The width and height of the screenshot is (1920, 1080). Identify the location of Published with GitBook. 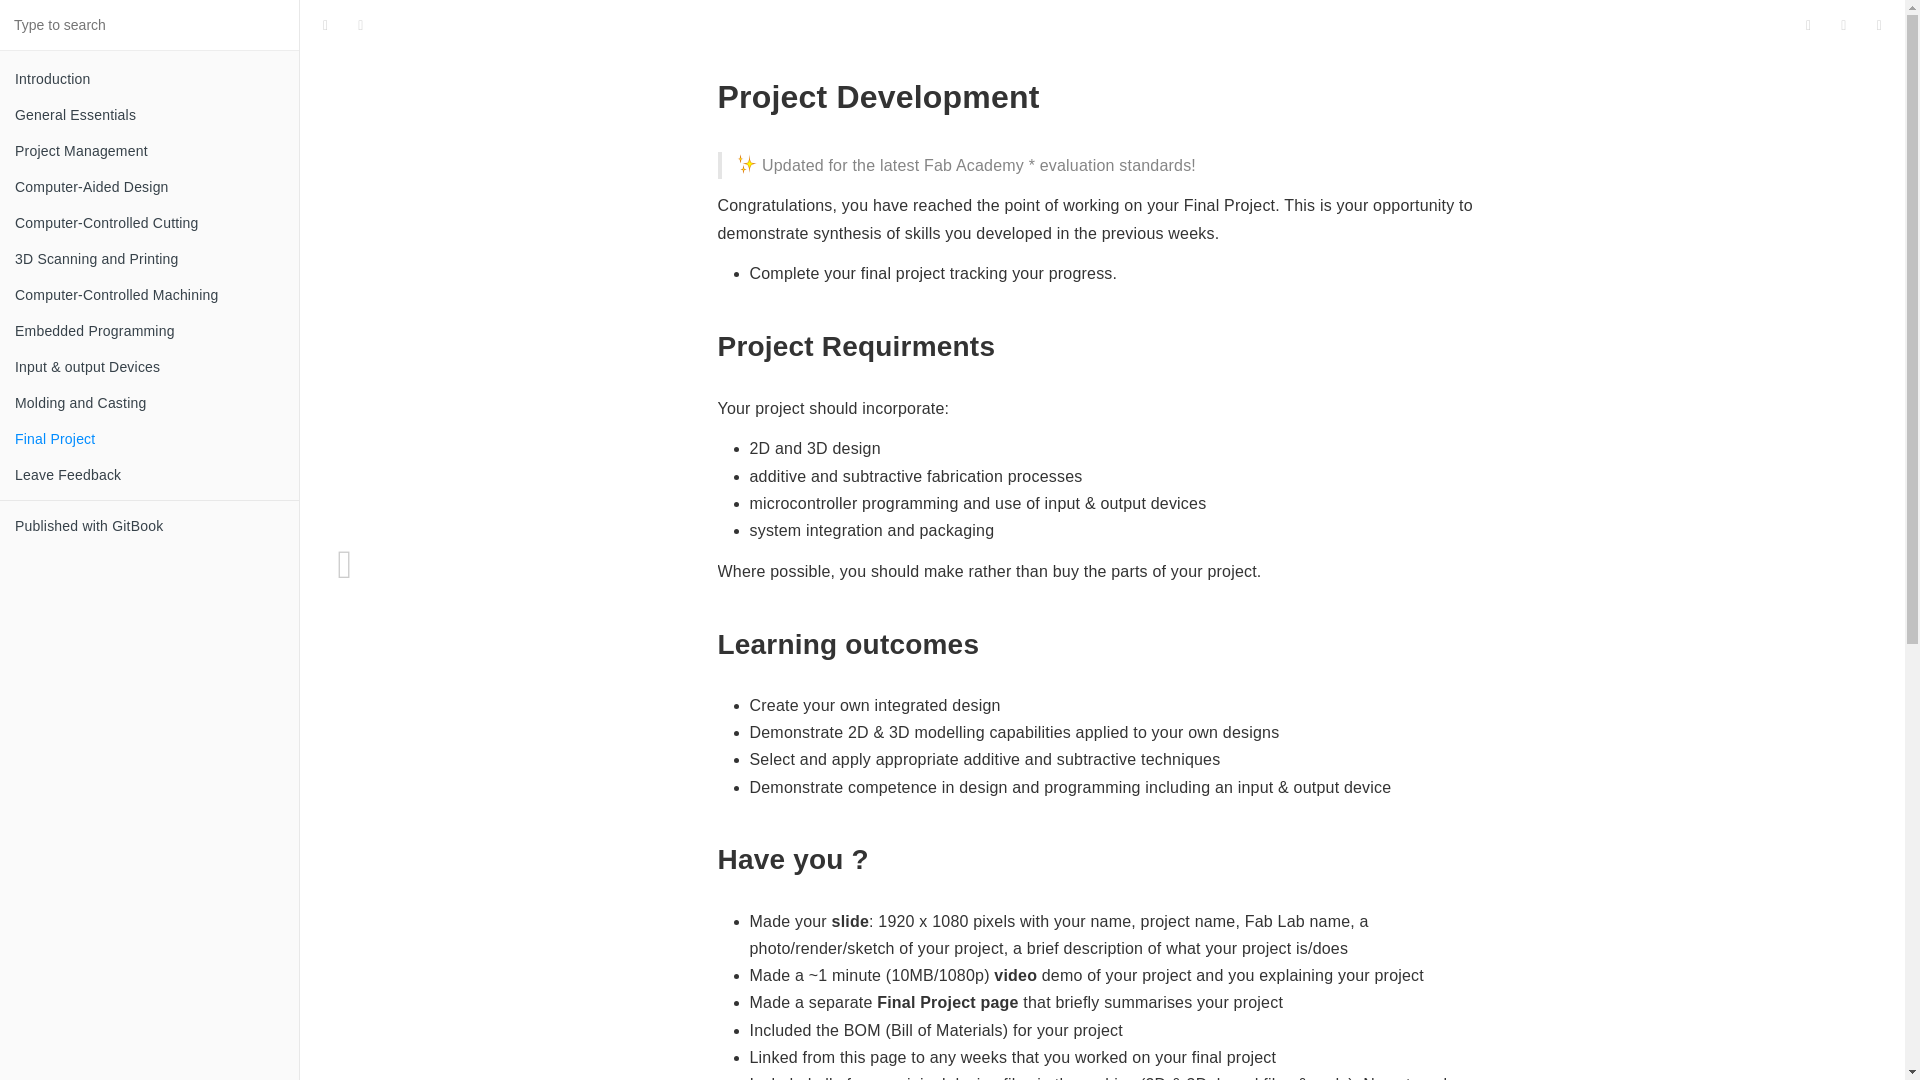
(150, 526).